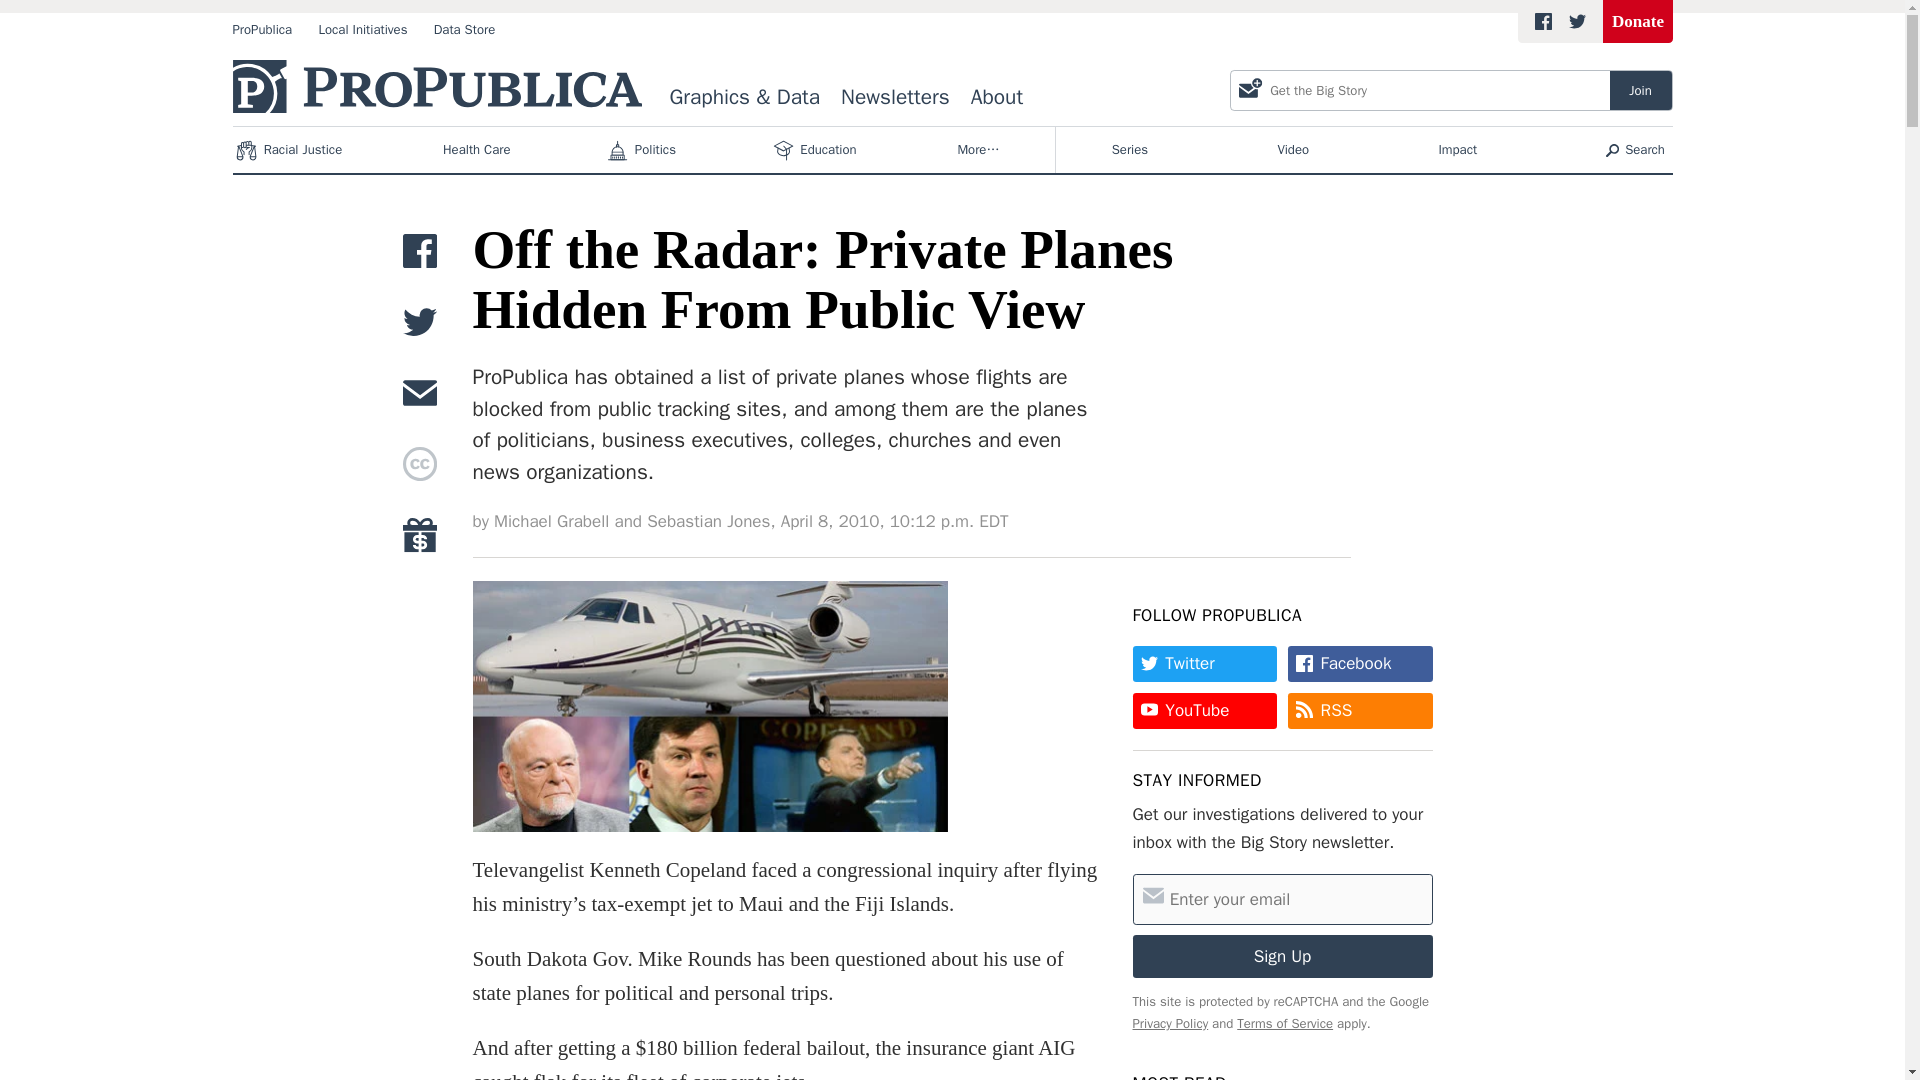 The height and width of the screenshot is (1080, 1920). I want to click on Impact, so click(1457, 150).